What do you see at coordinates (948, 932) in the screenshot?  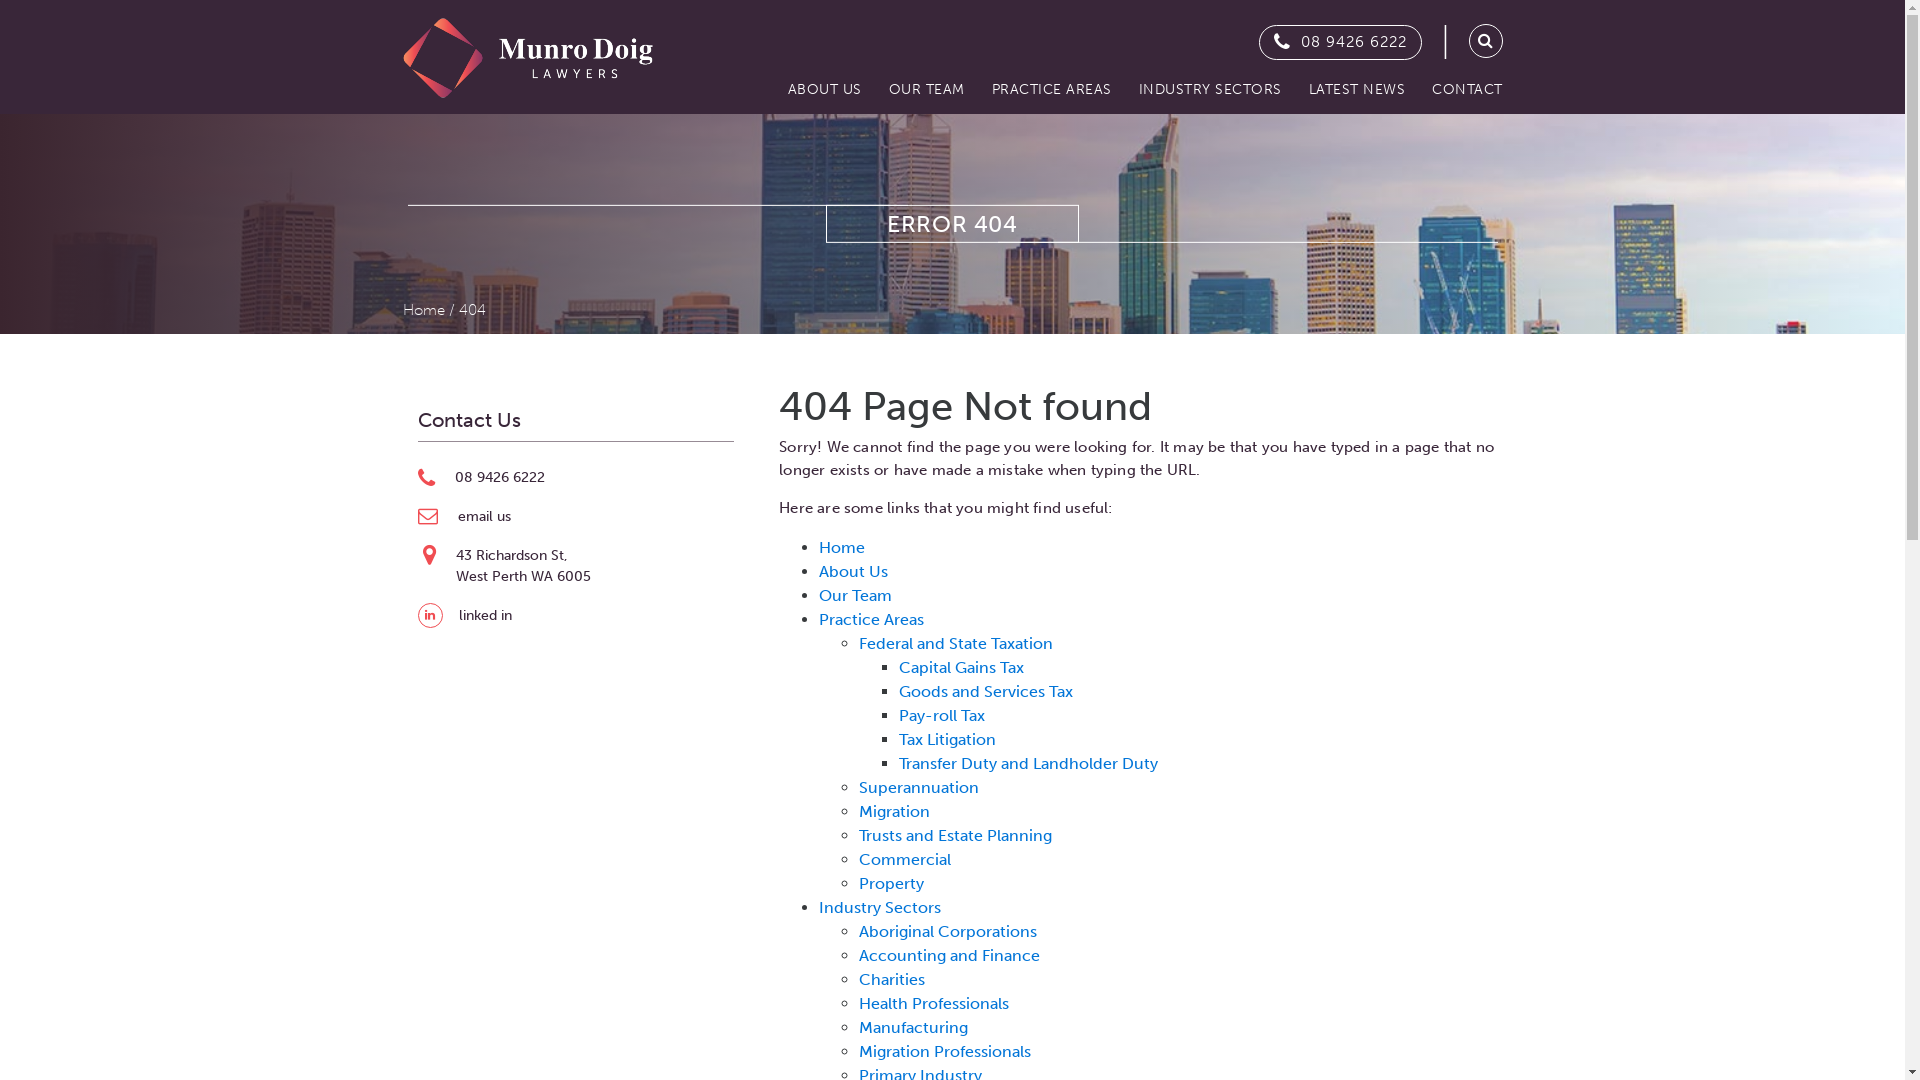 I see `Aboriginal Corporations` at bounding box center [948, 932].